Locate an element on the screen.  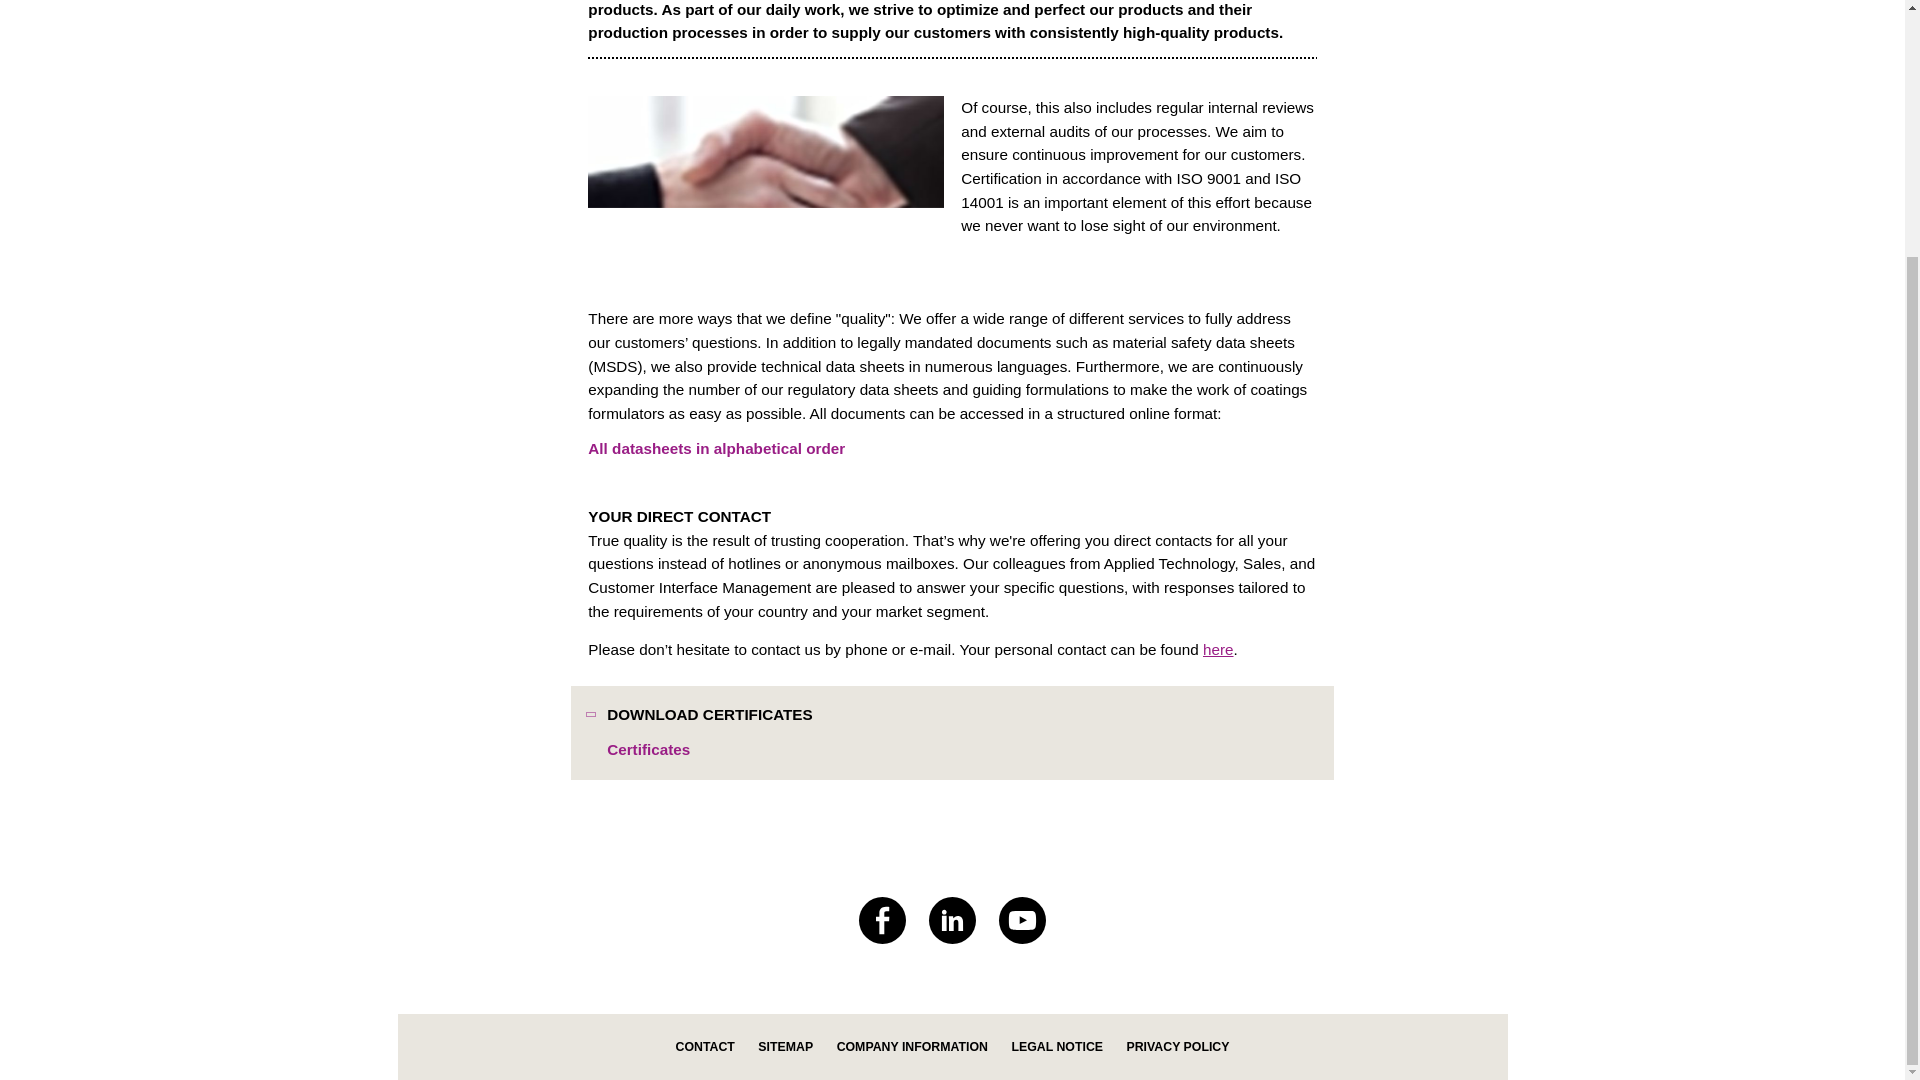
Certificates is located at coordinates (648, 750).